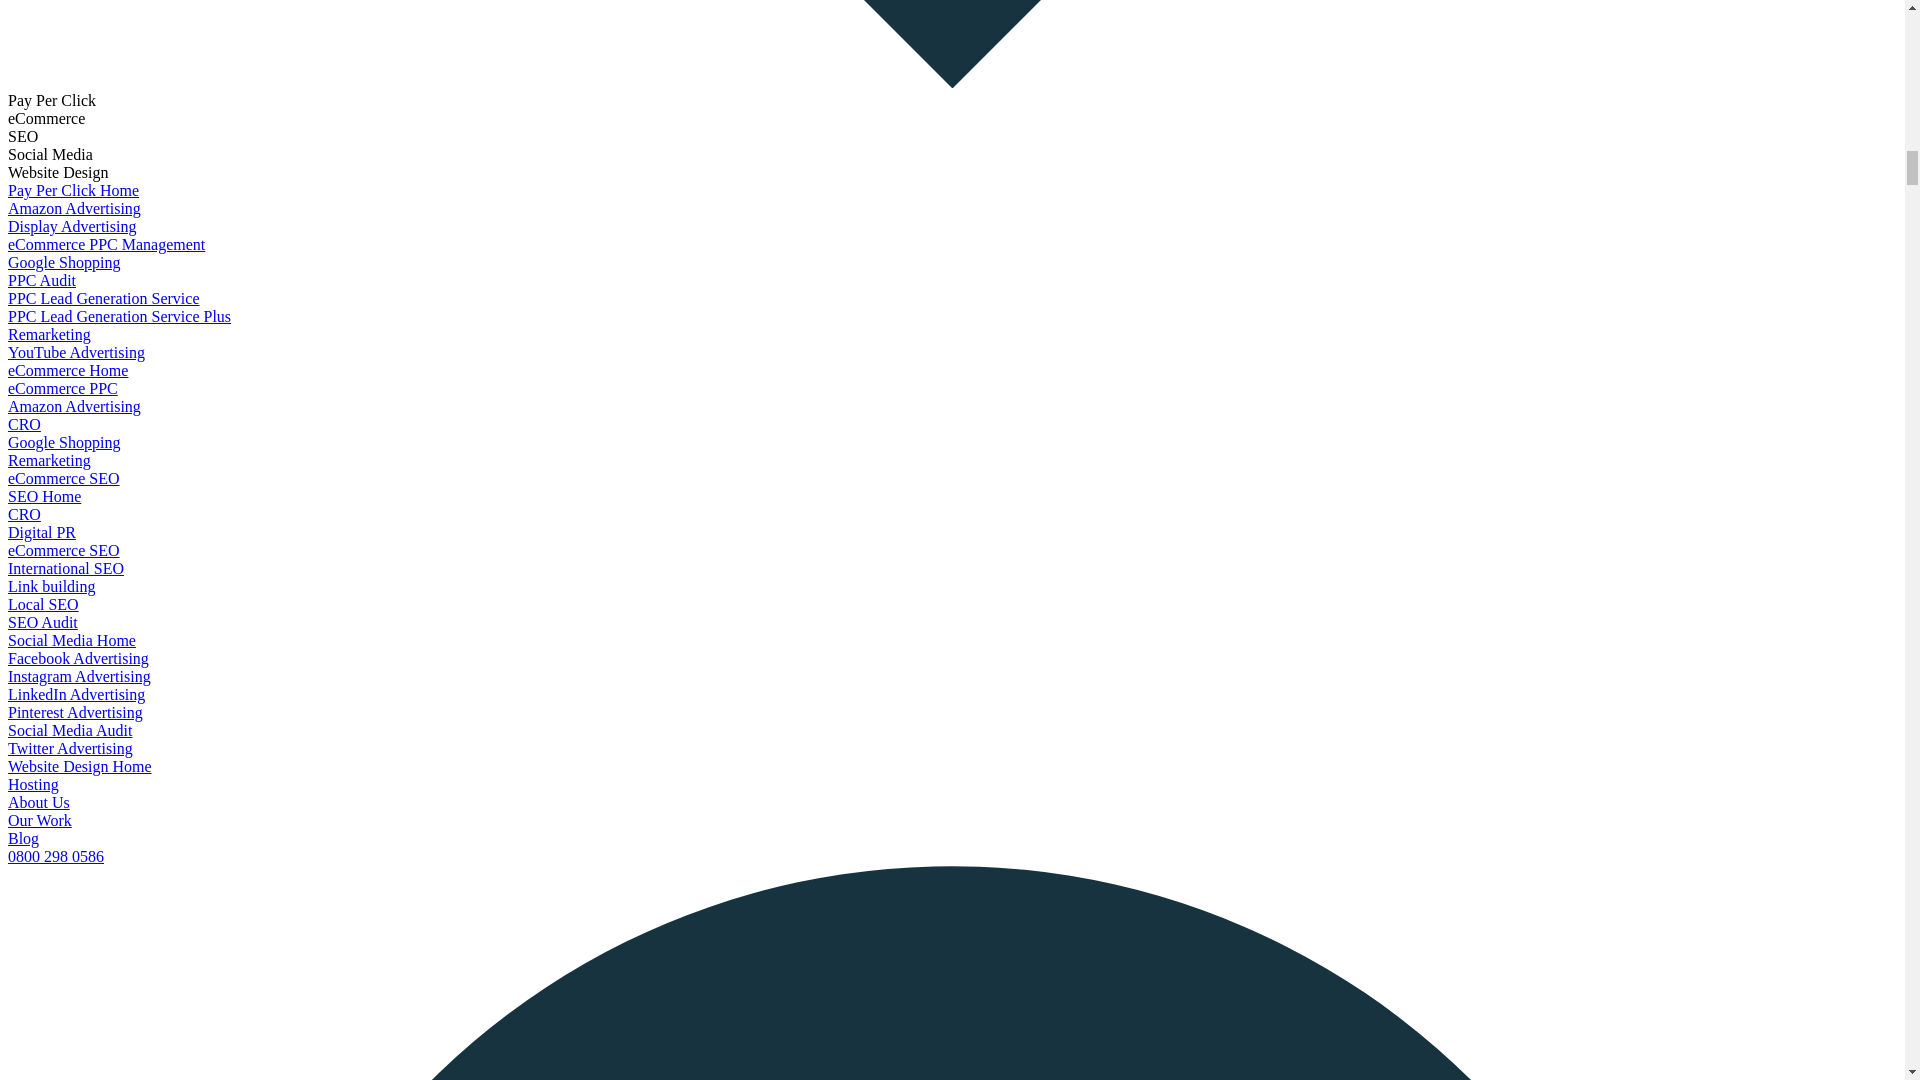  I want to click on Remarketing, so click(48, 460).